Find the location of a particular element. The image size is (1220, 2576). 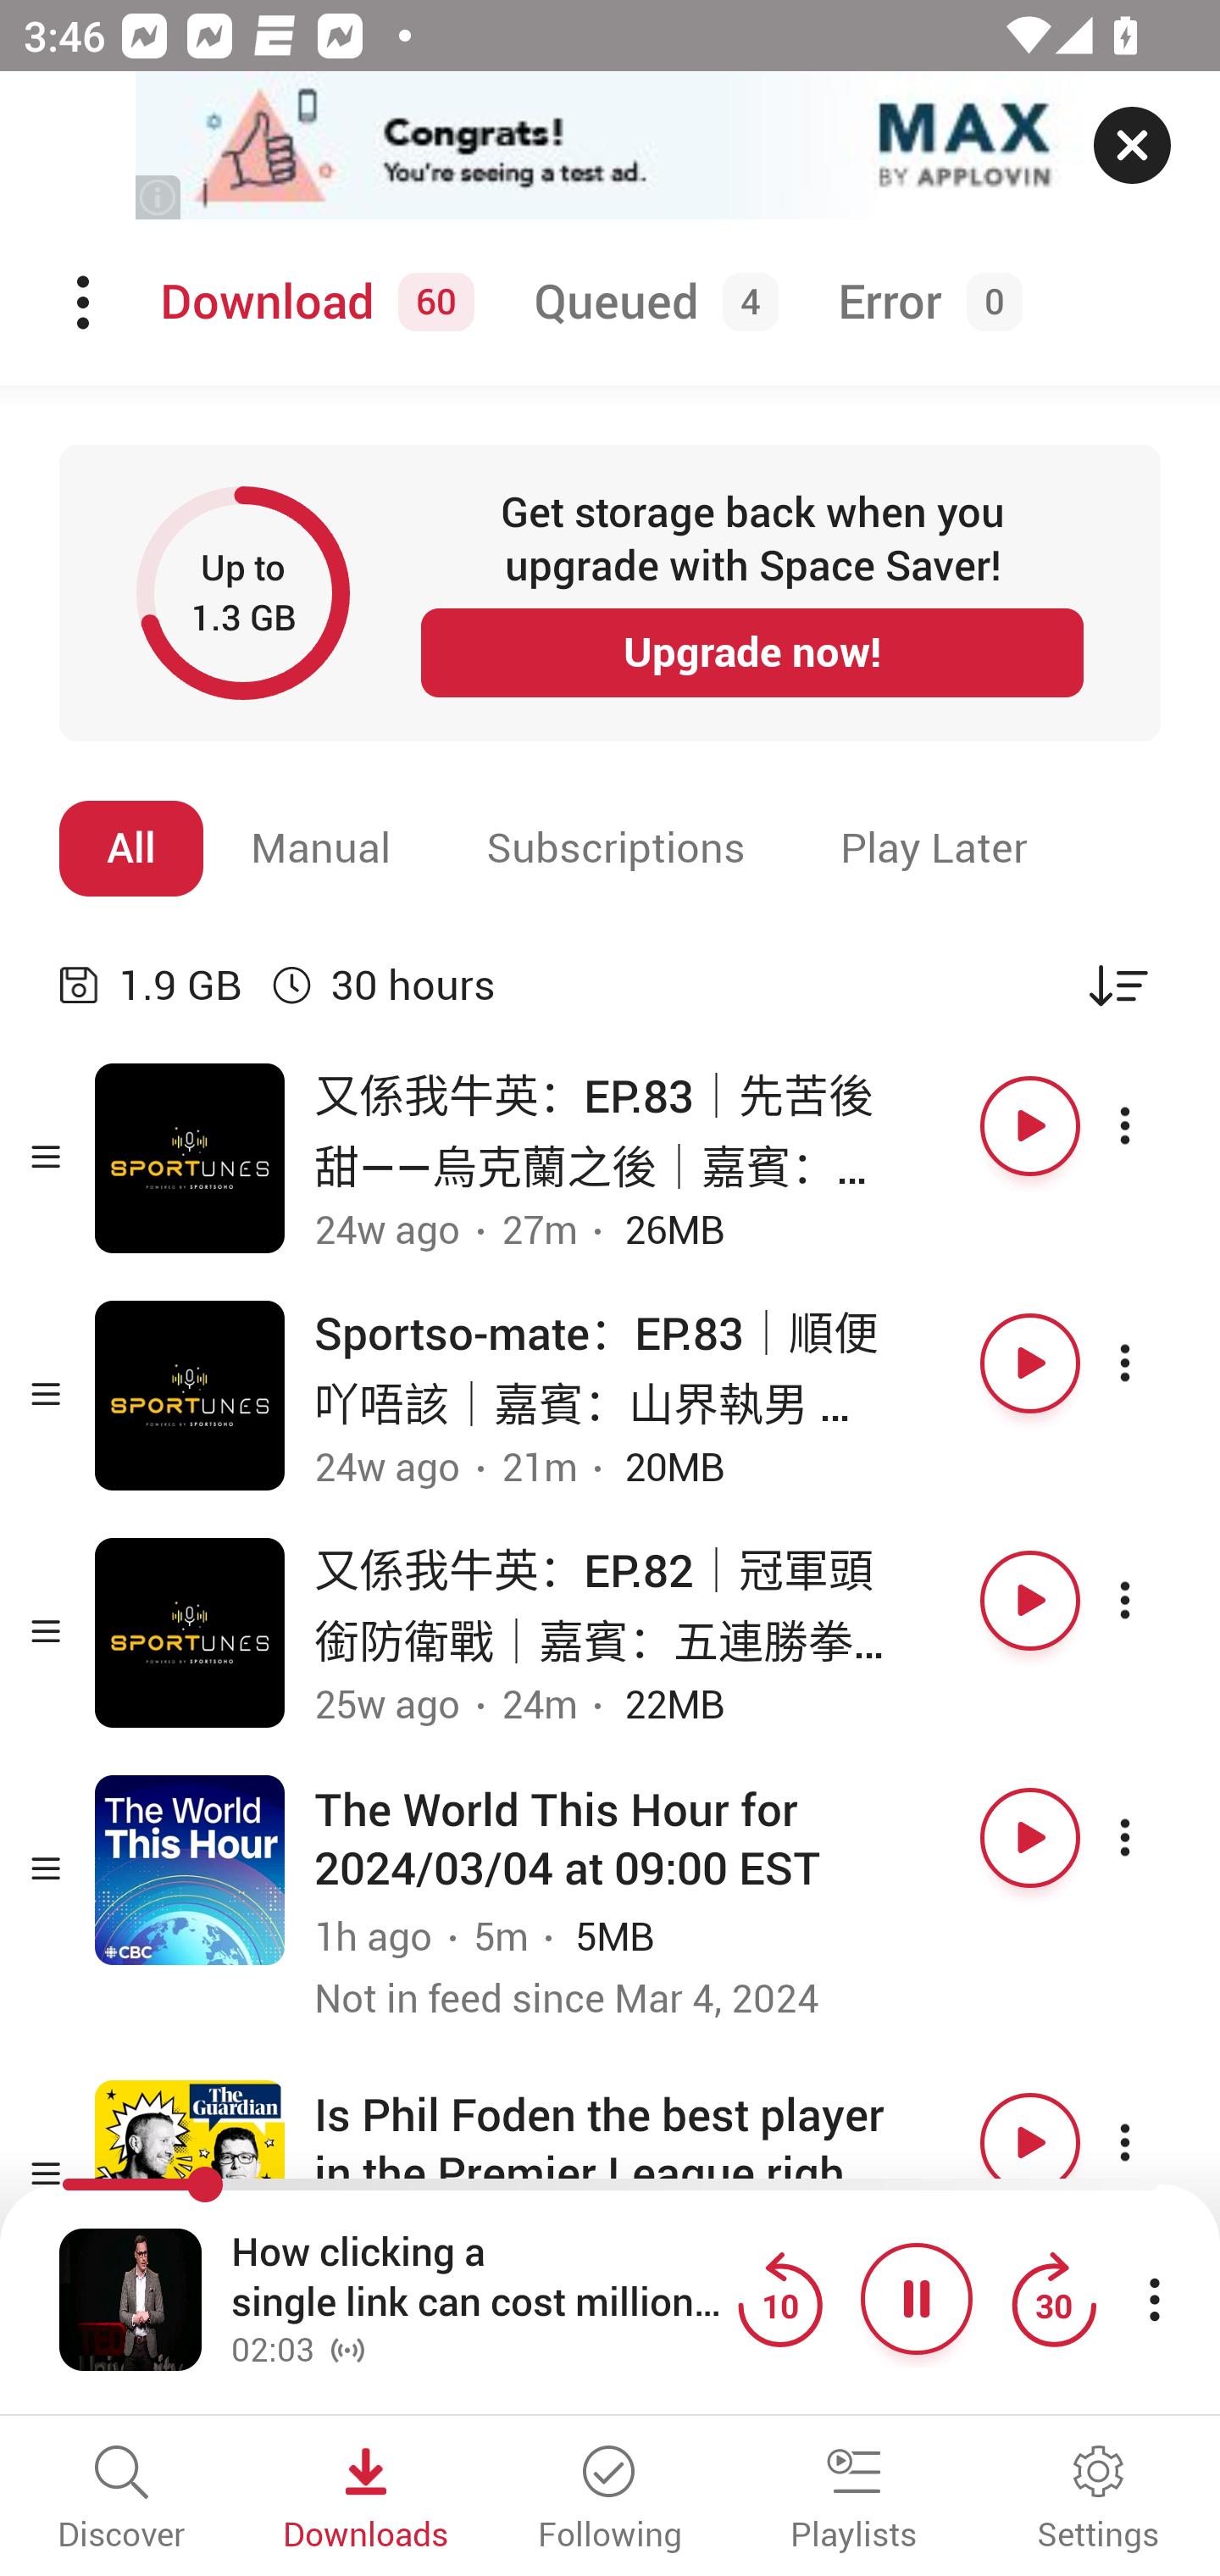

Open fullscreen player is located at coordinates (130, 2298).